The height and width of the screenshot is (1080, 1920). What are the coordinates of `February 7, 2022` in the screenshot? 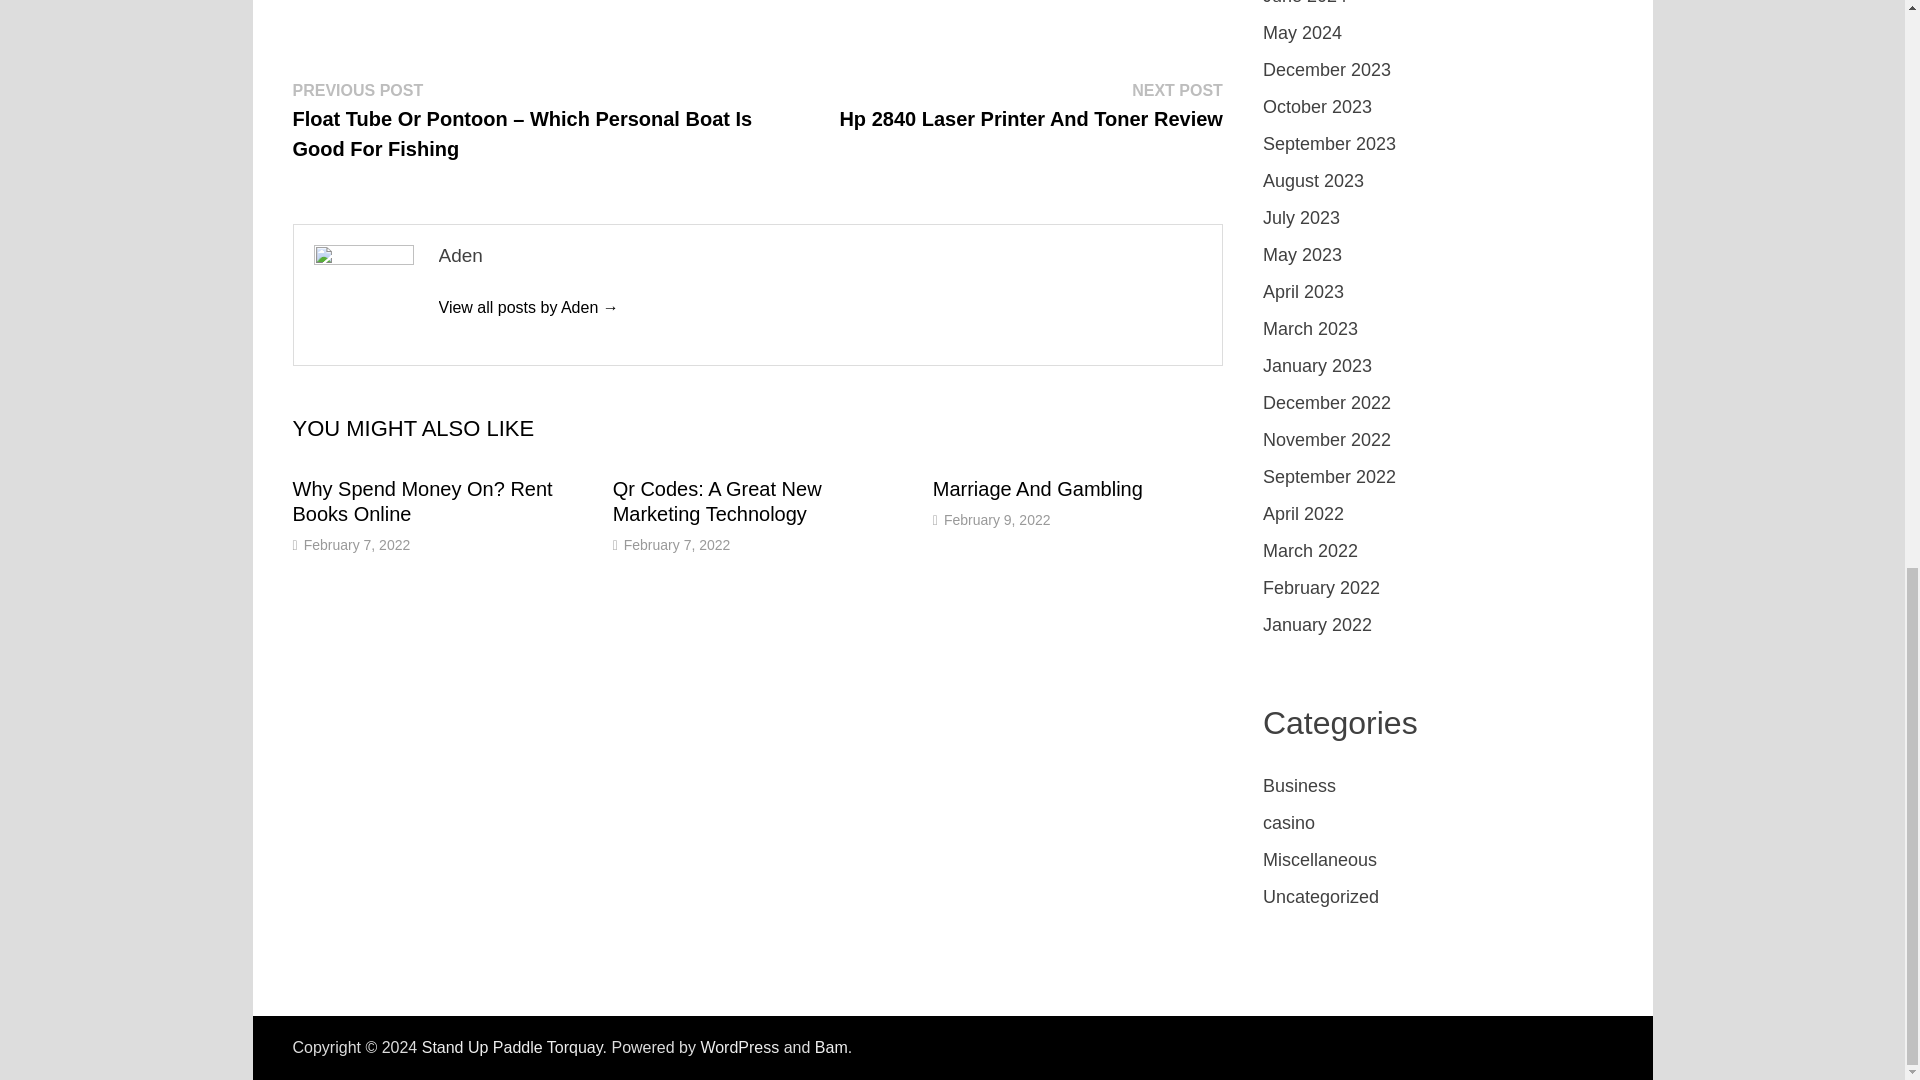 It's located at (678, 544).